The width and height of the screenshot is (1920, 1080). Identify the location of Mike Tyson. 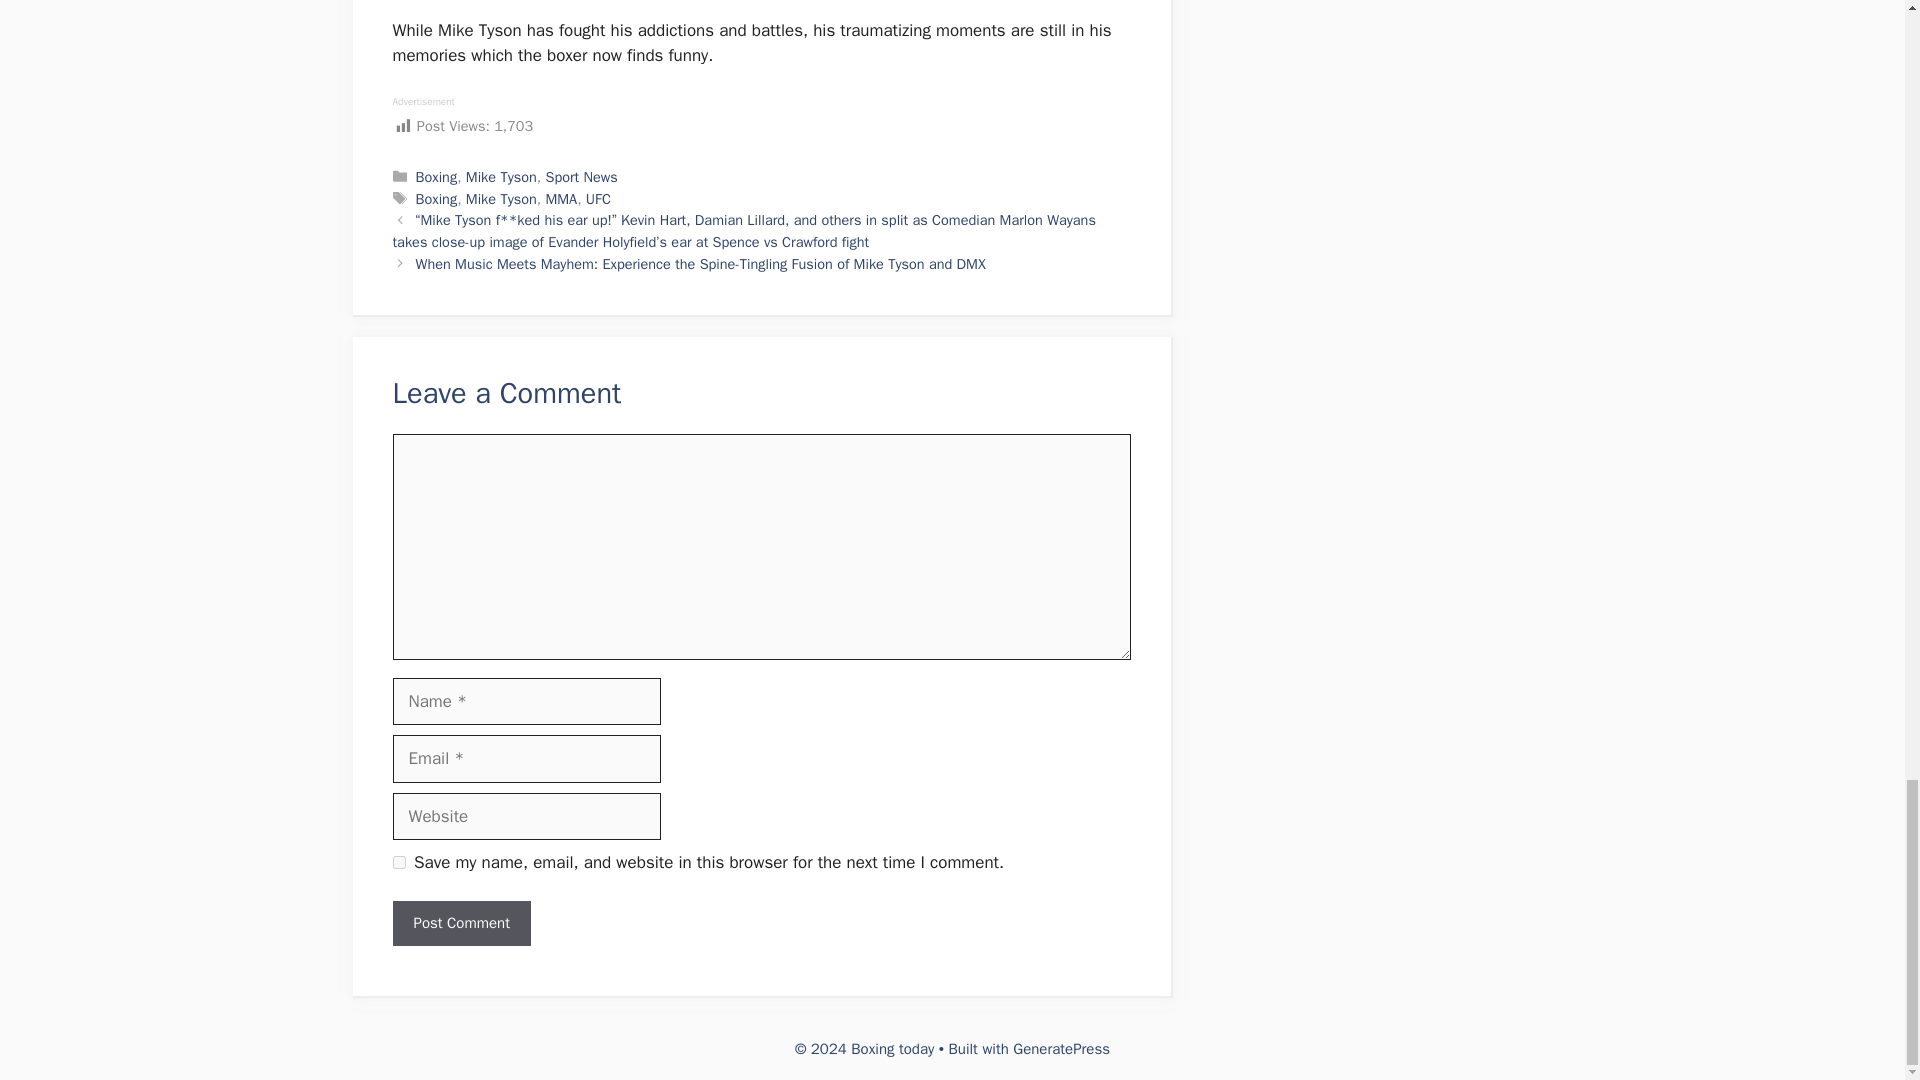
(502, 176).